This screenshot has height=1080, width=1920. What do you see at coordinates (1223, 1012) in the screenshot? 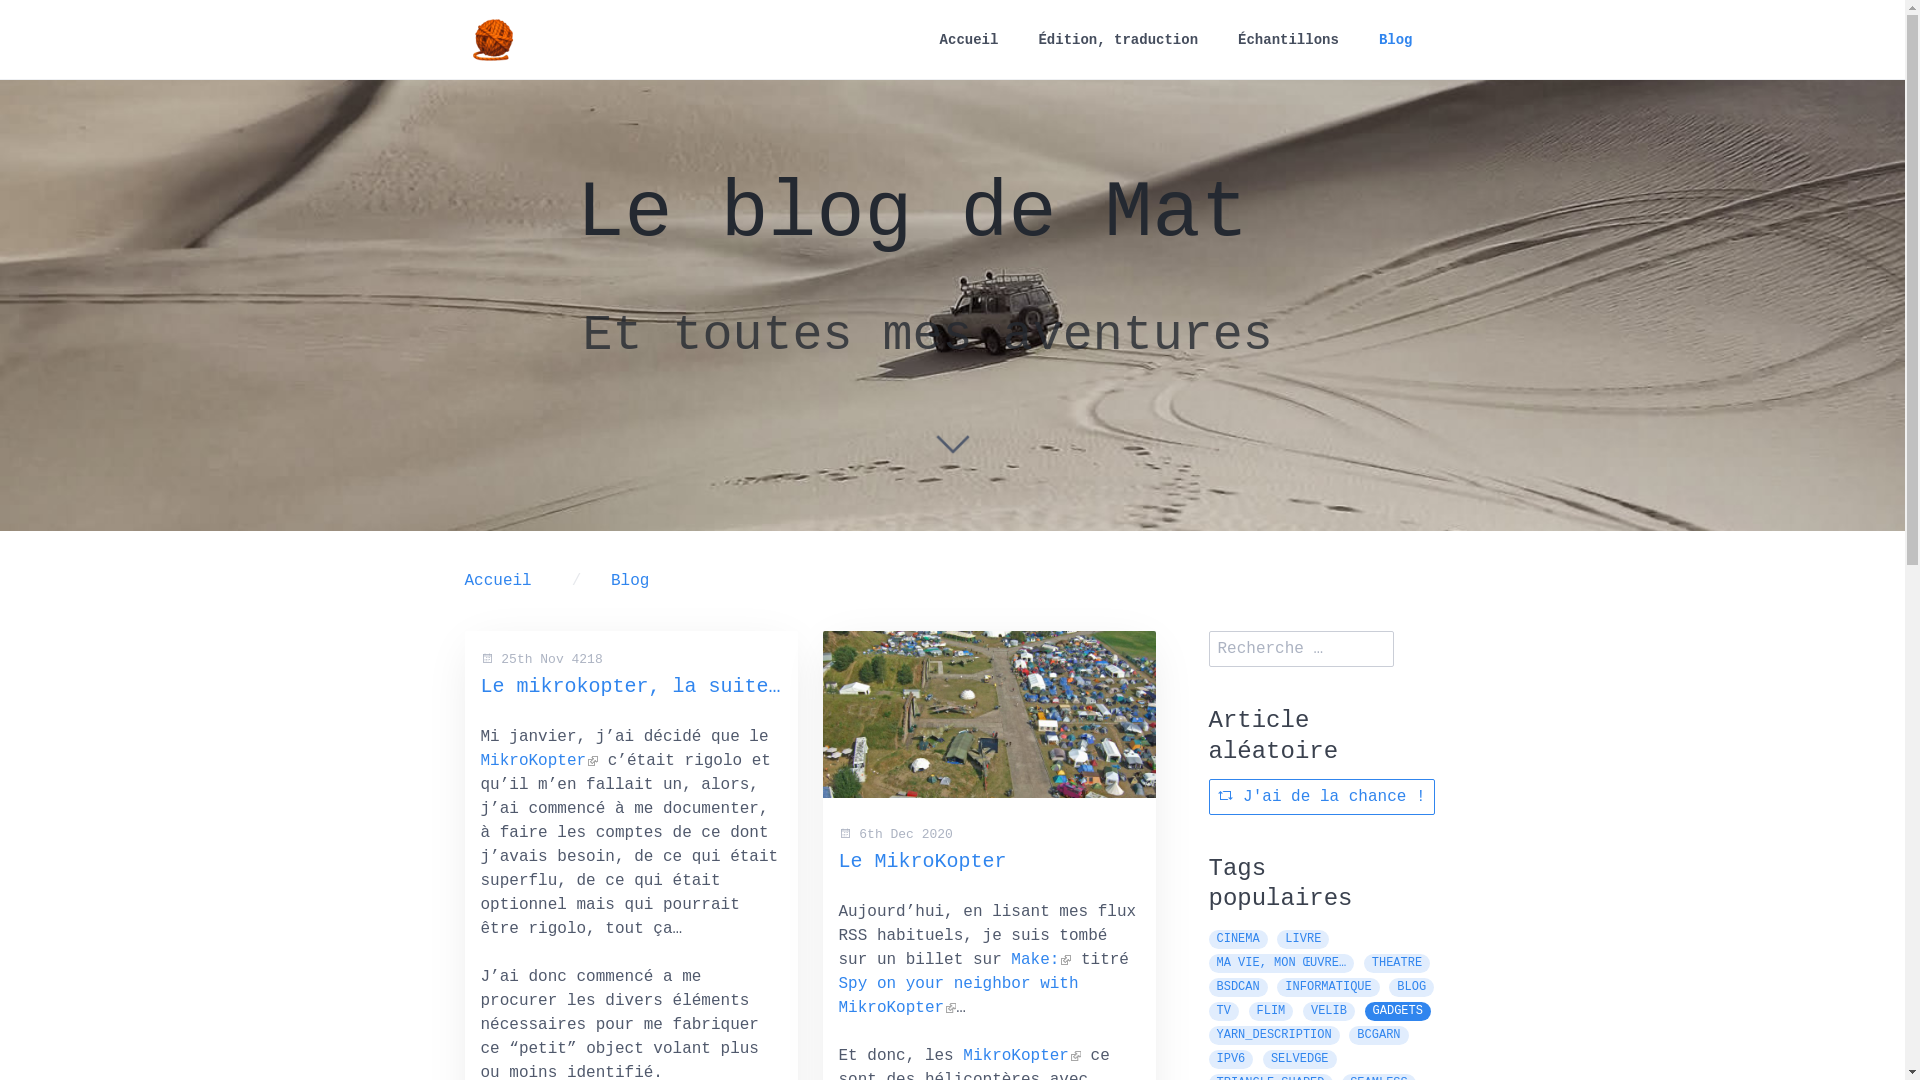
I see `TV` at bounding box center [1223, 1012].